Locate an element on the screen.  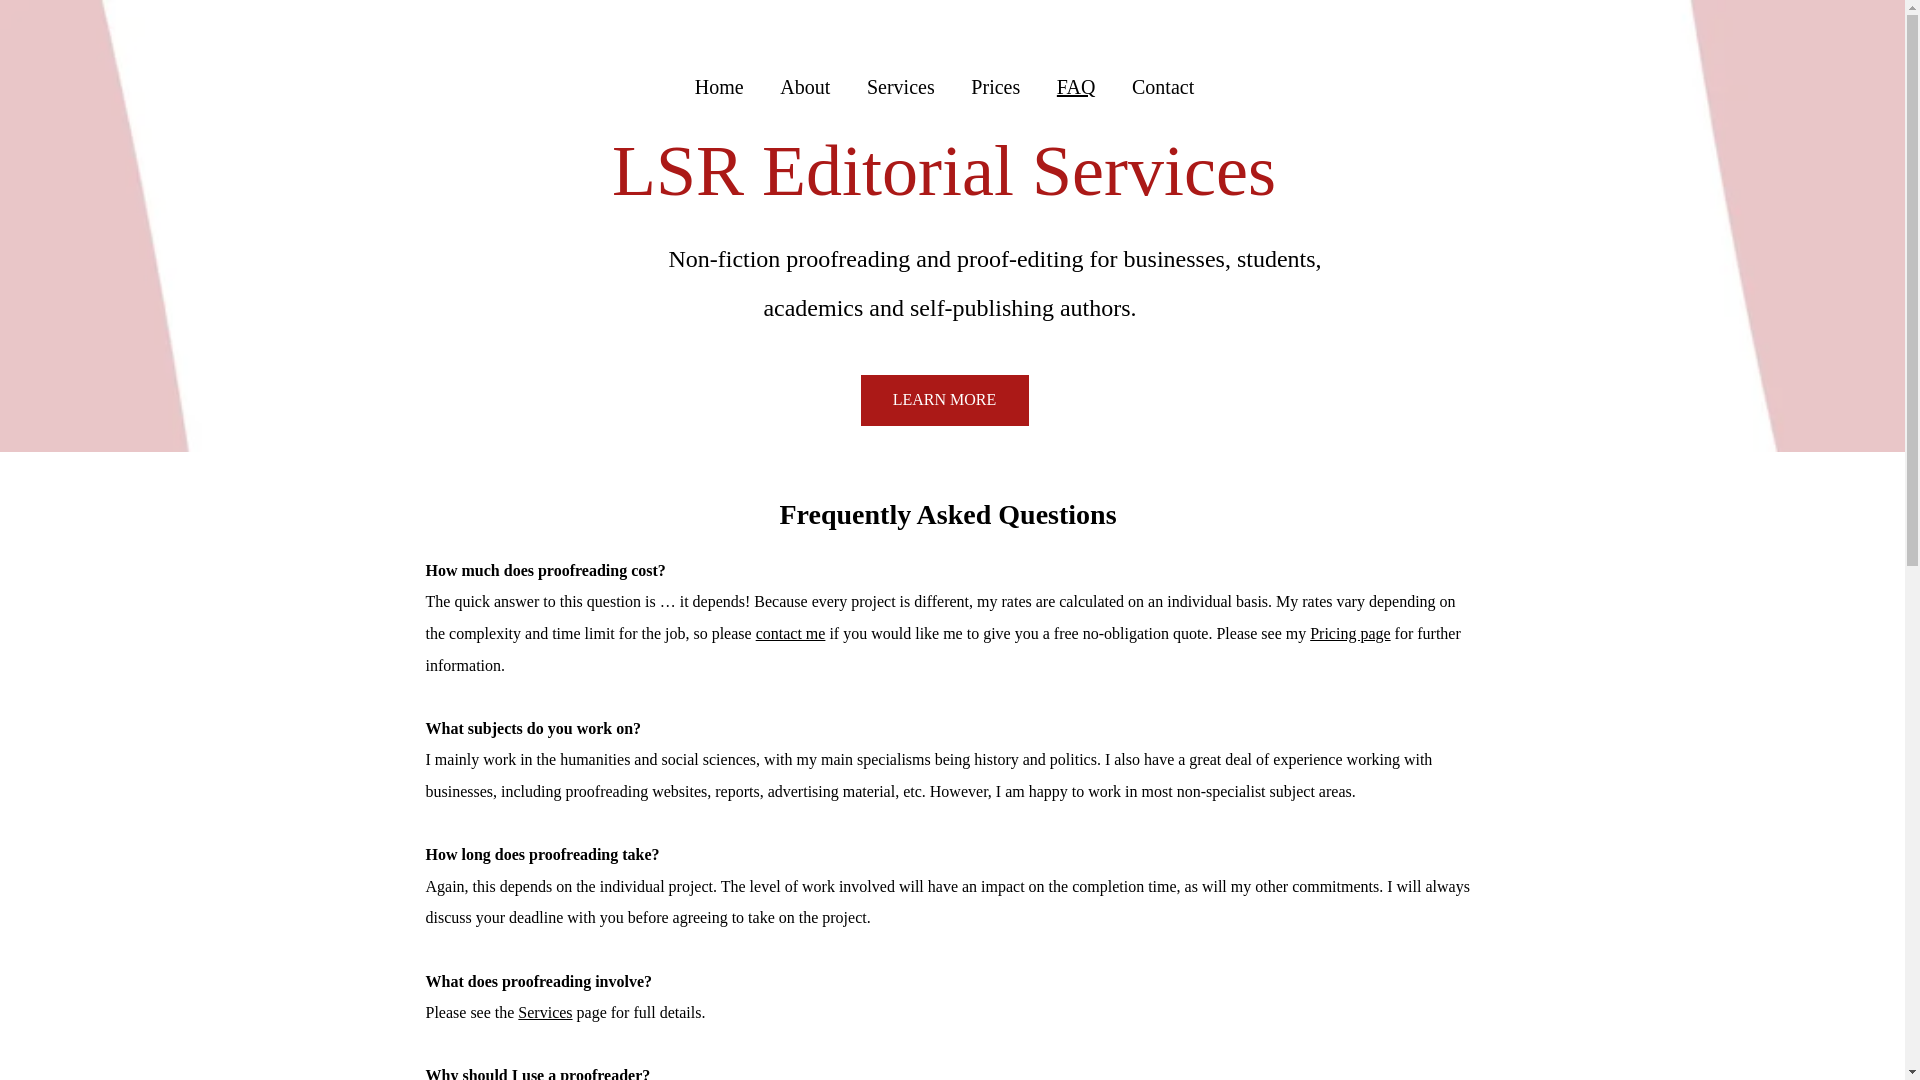
Home is located at coordinates (718, 86).